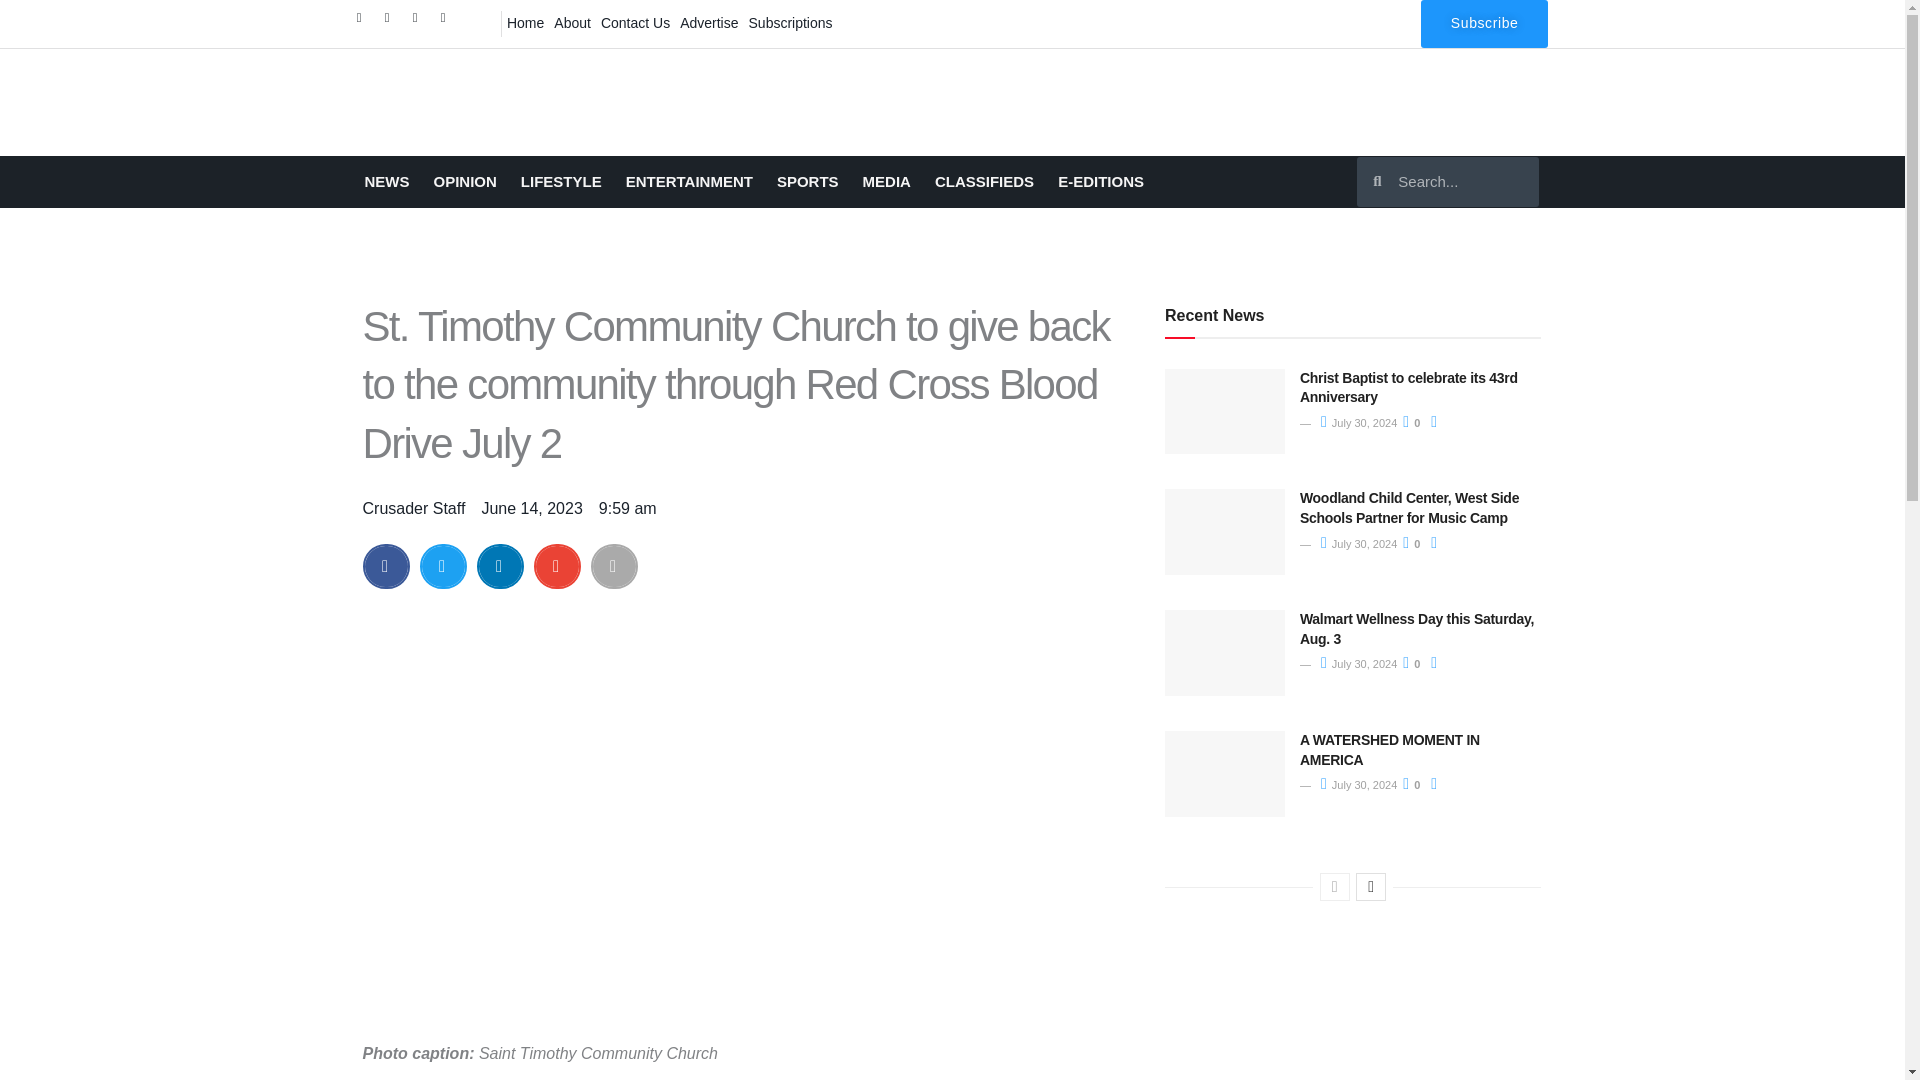 The width and height of the screenshot is (1920, 1080). I want to click on Subscribe, so click(1484, 24).